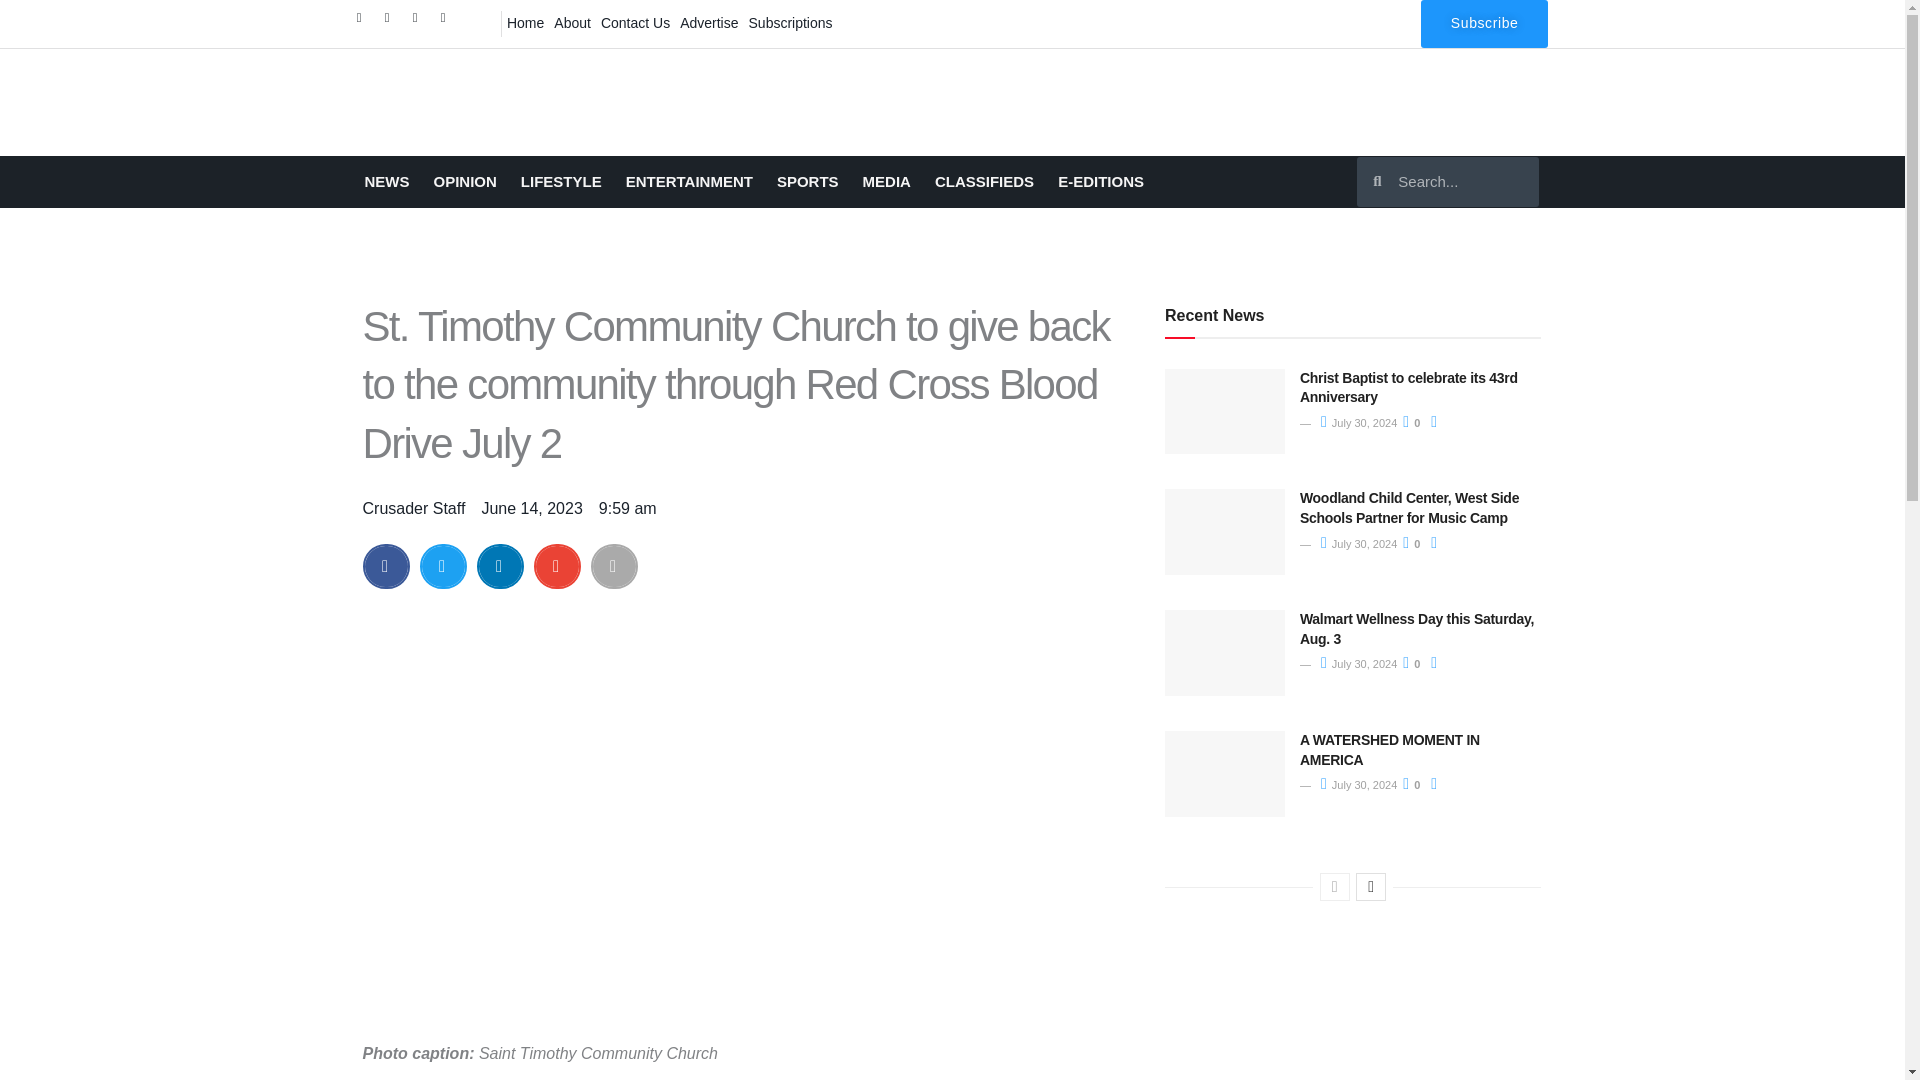 The width and height of the screenshot is (1920, 1080). I want to click on Subscribe, so click(1484, 24).